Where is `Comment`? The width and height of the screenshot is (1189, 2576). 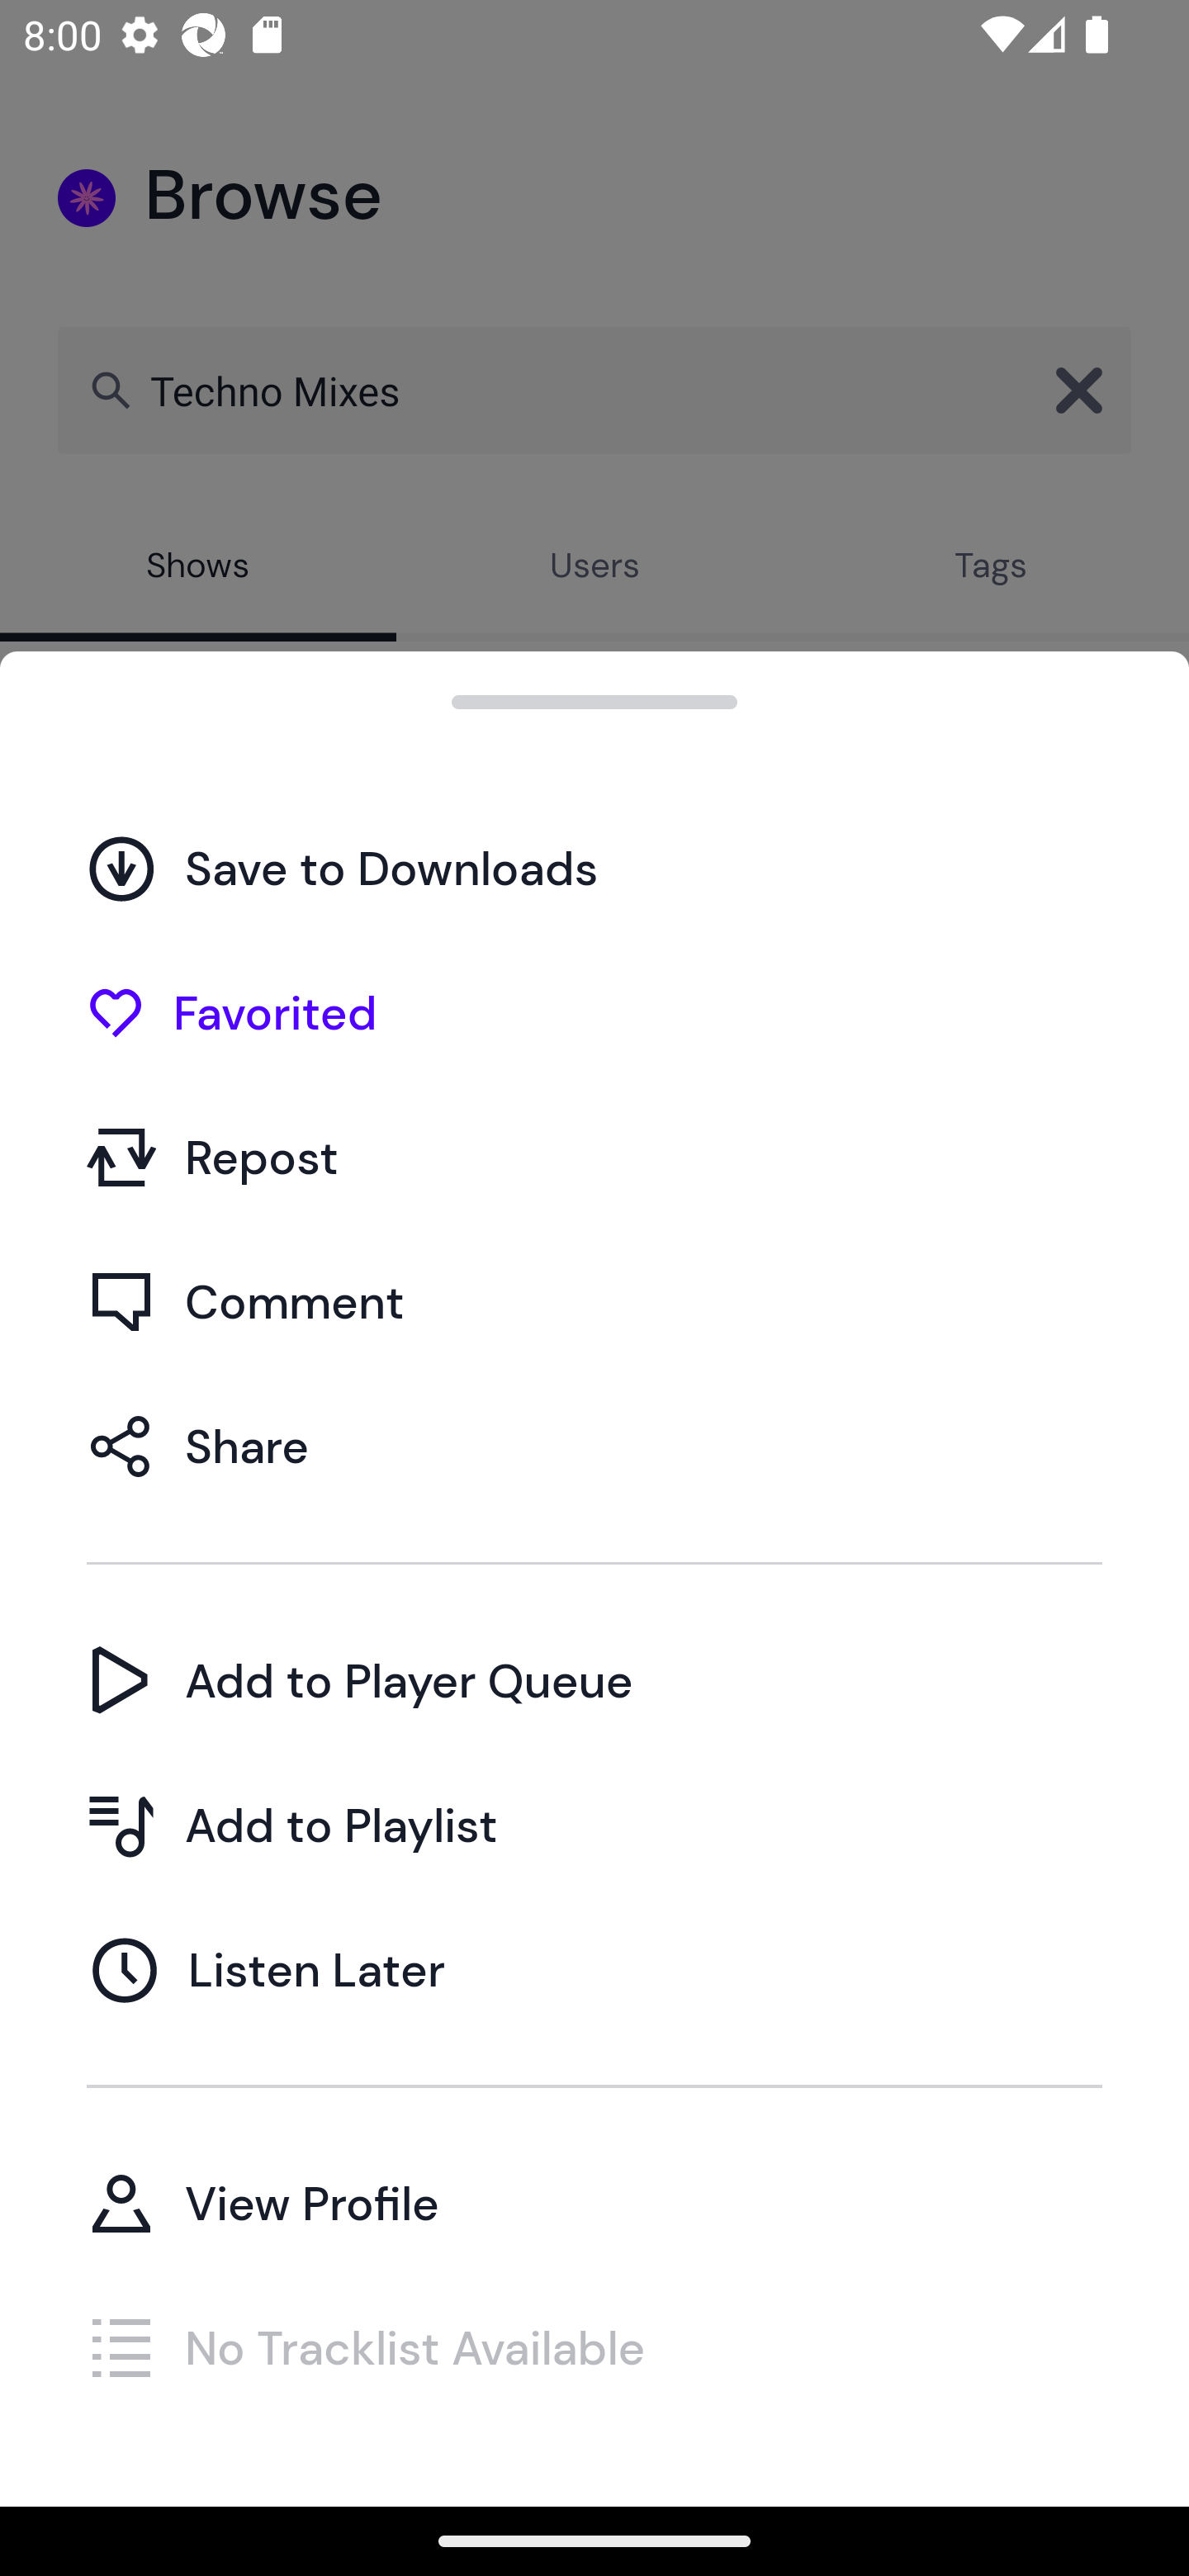 Comment is located at coordinates (594, 1300).